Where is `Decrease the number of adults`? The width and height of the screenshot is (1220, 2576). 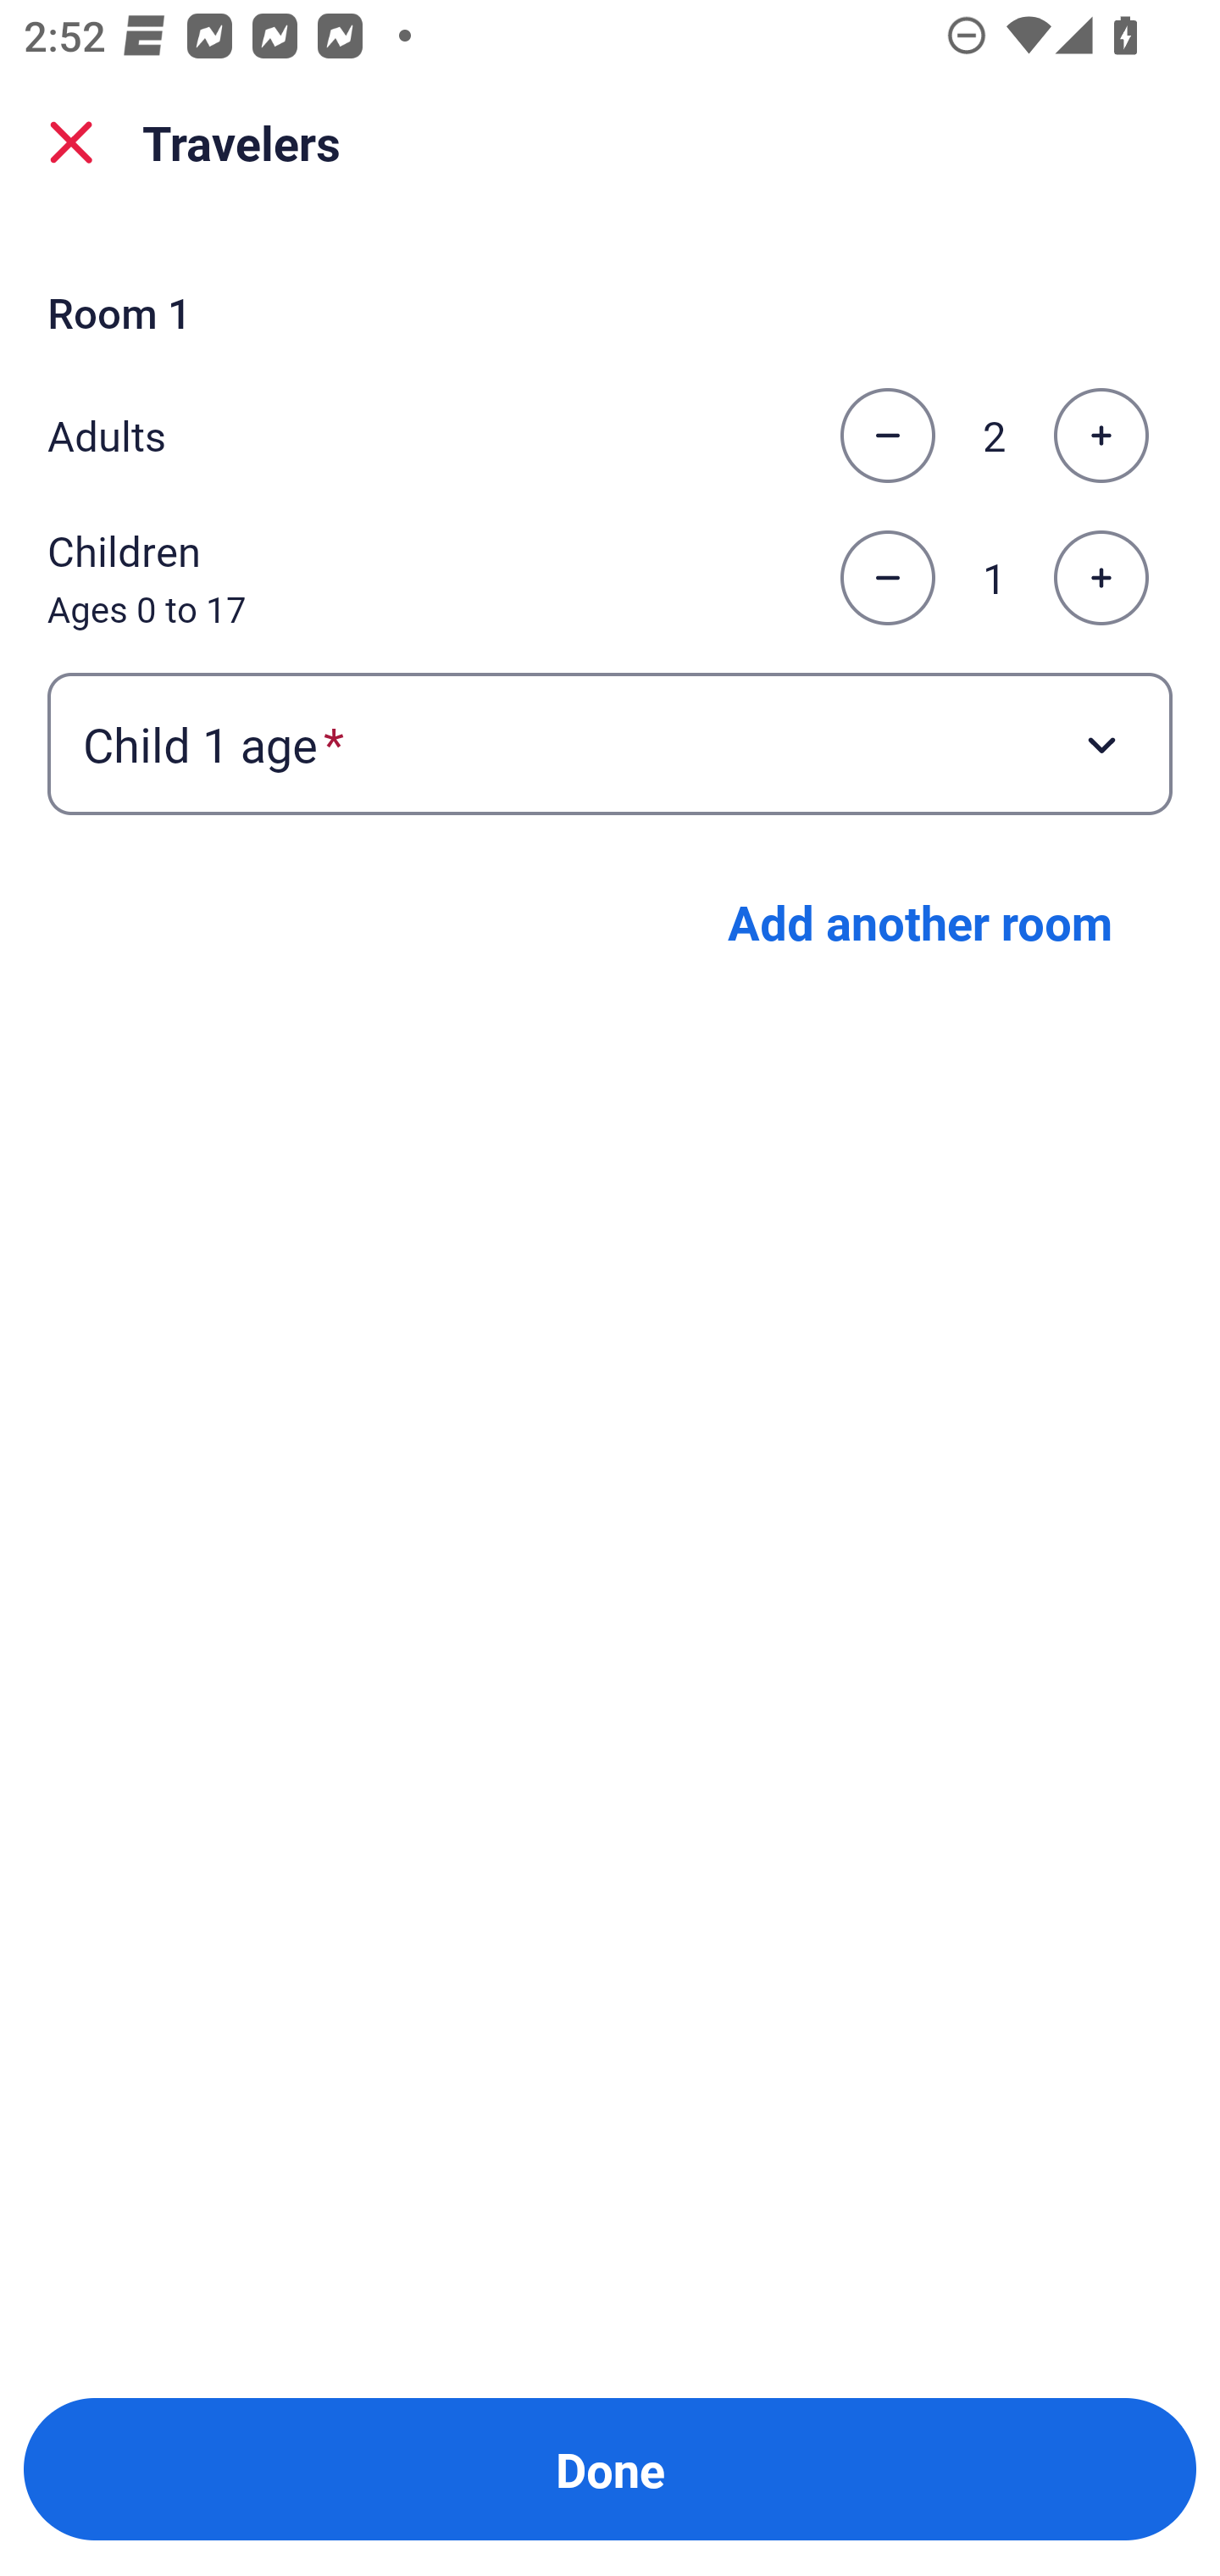
Decrease the number of adults is located at coordinates (887, 435).